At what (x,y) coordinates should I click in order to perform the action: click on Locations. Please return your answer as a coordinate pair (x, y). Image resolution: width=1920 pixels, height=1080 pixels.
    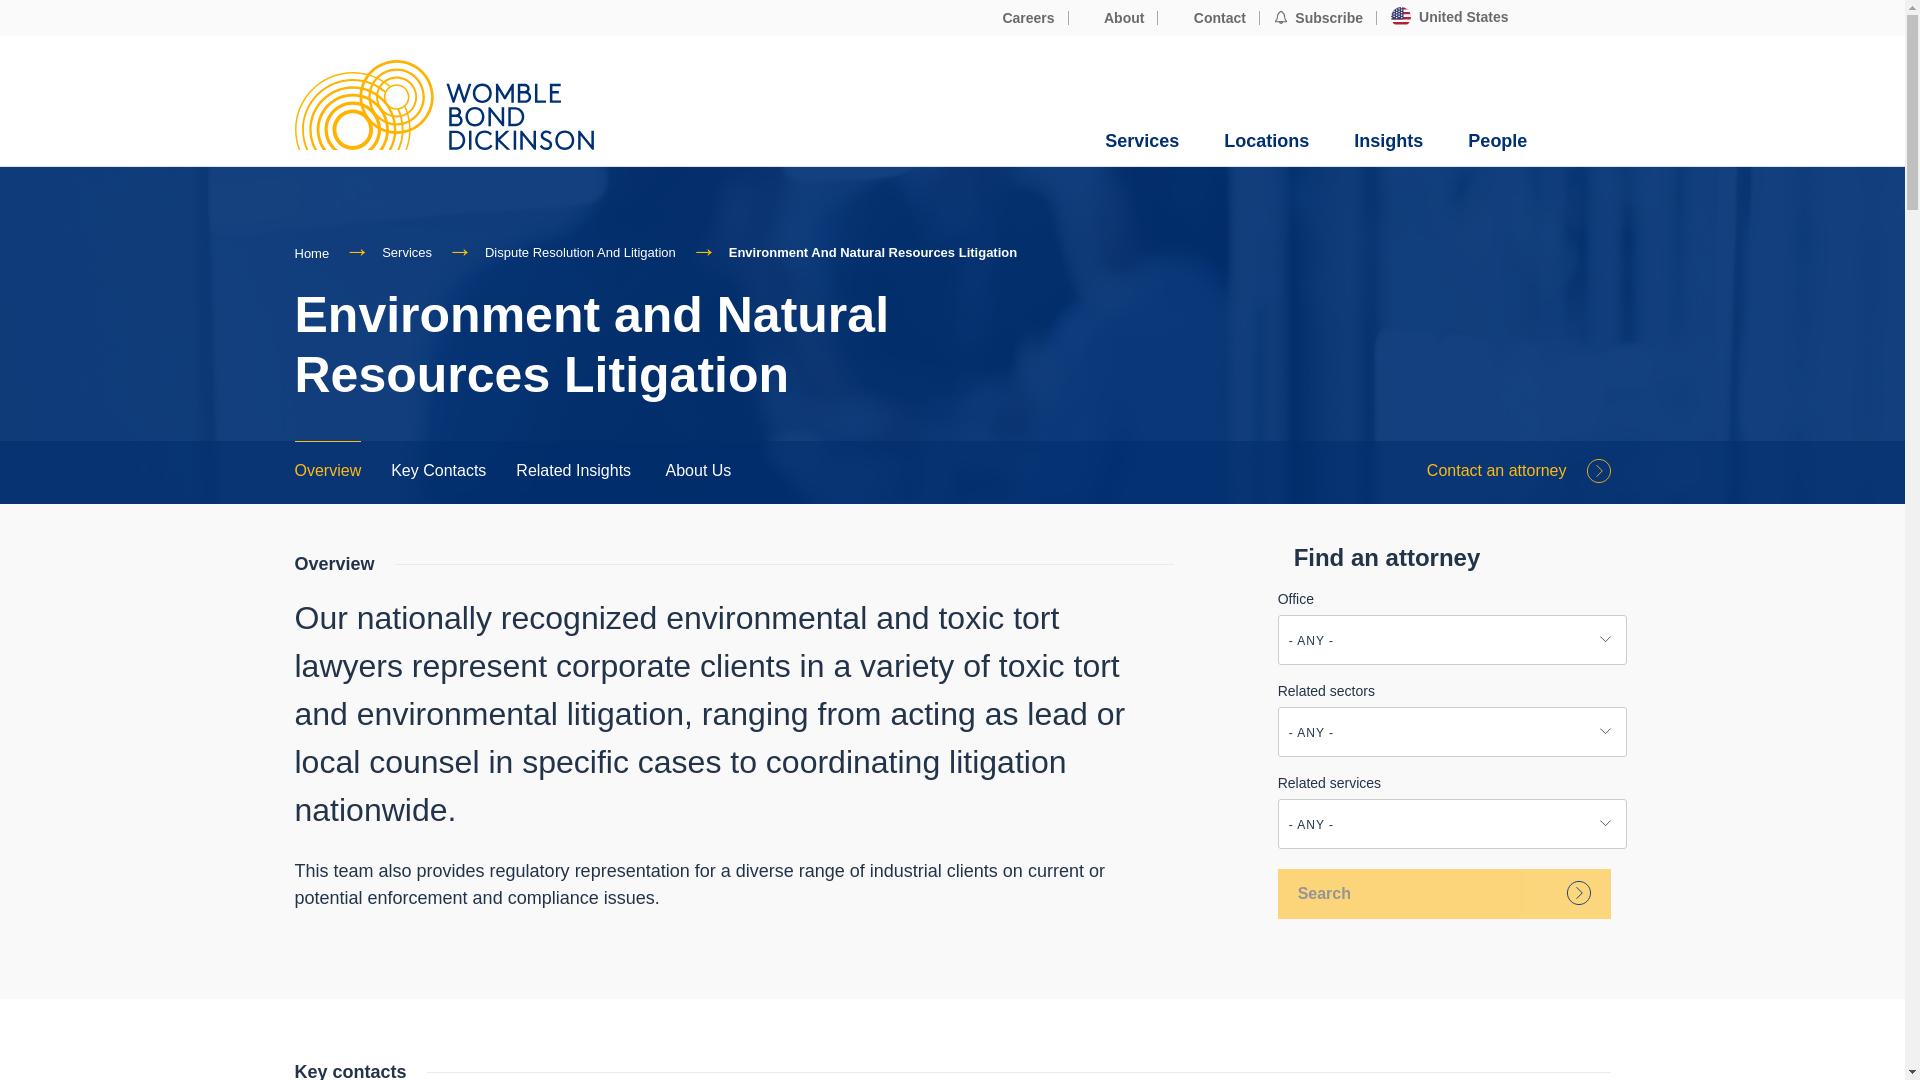
    Looking at the image, I should click on (1266, 141).